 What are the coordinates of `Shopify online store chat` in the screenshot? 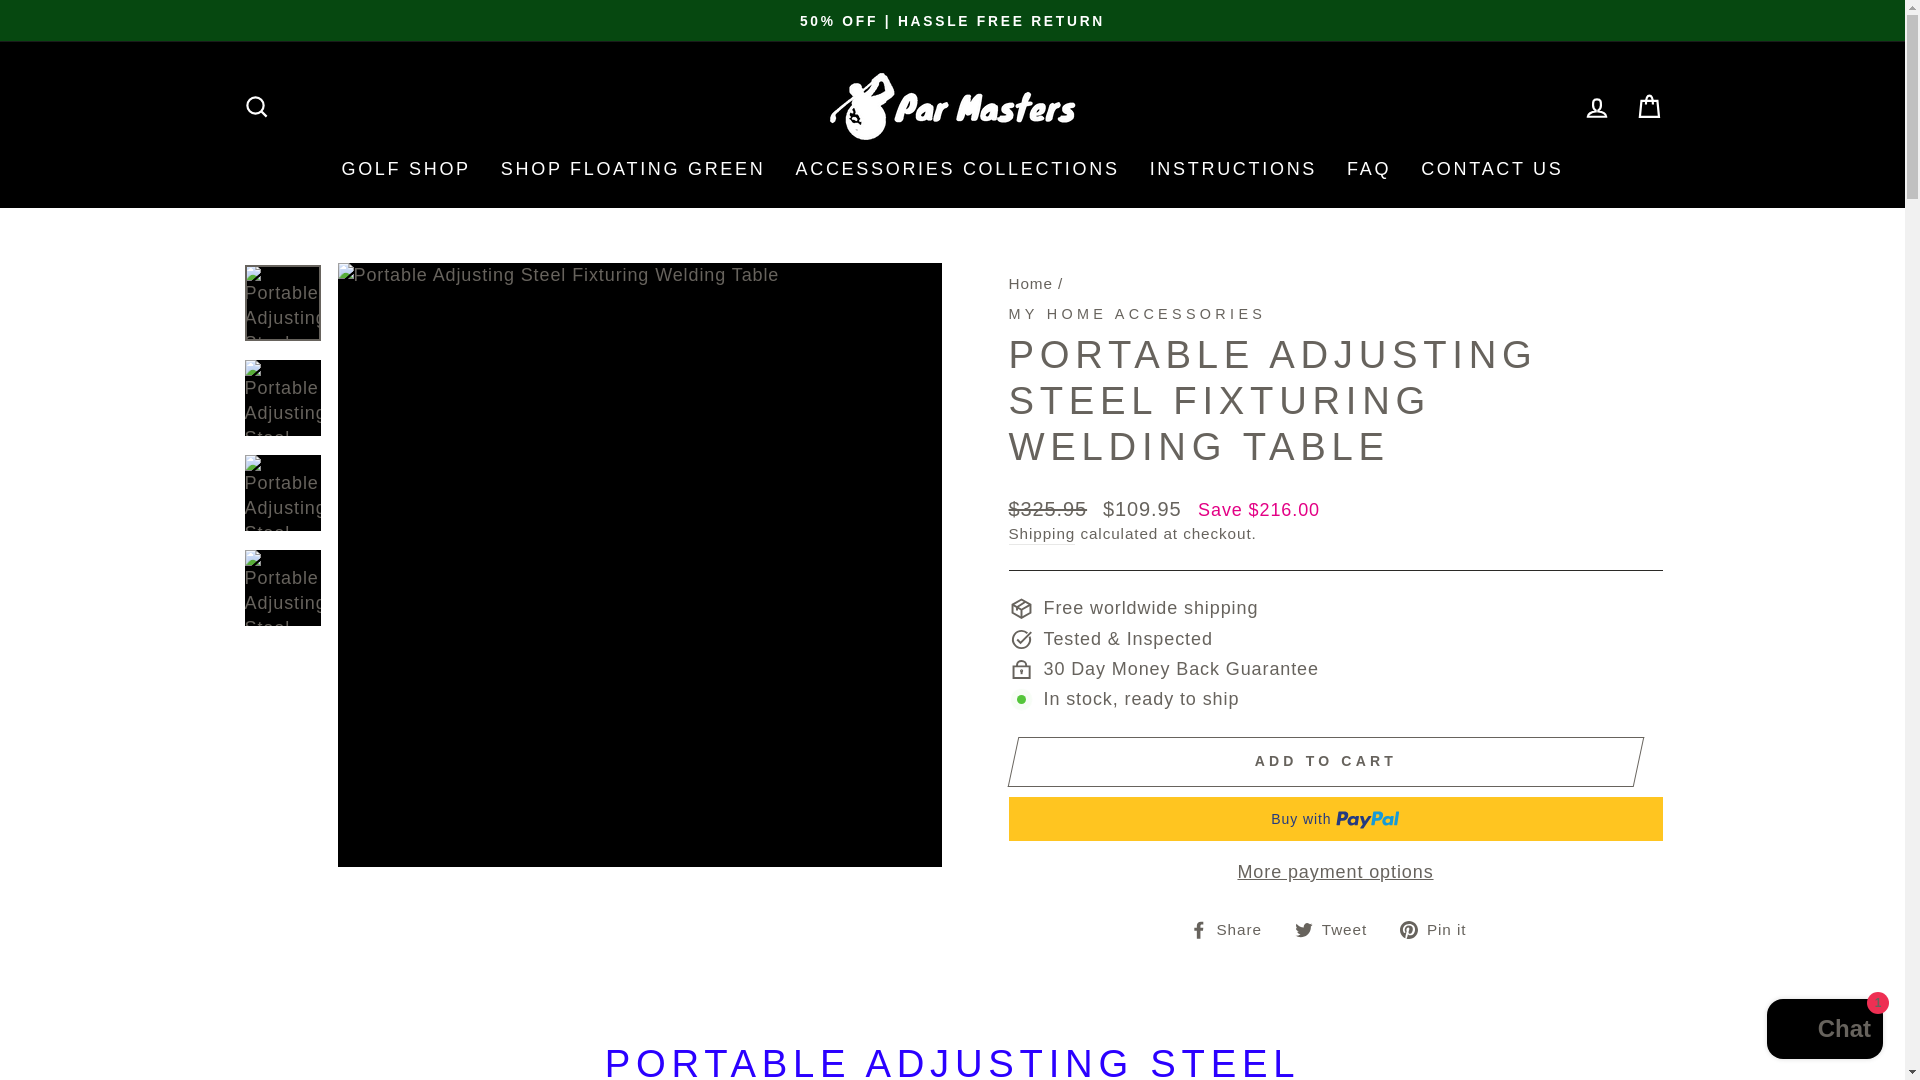 It's located at (1824, 1031).